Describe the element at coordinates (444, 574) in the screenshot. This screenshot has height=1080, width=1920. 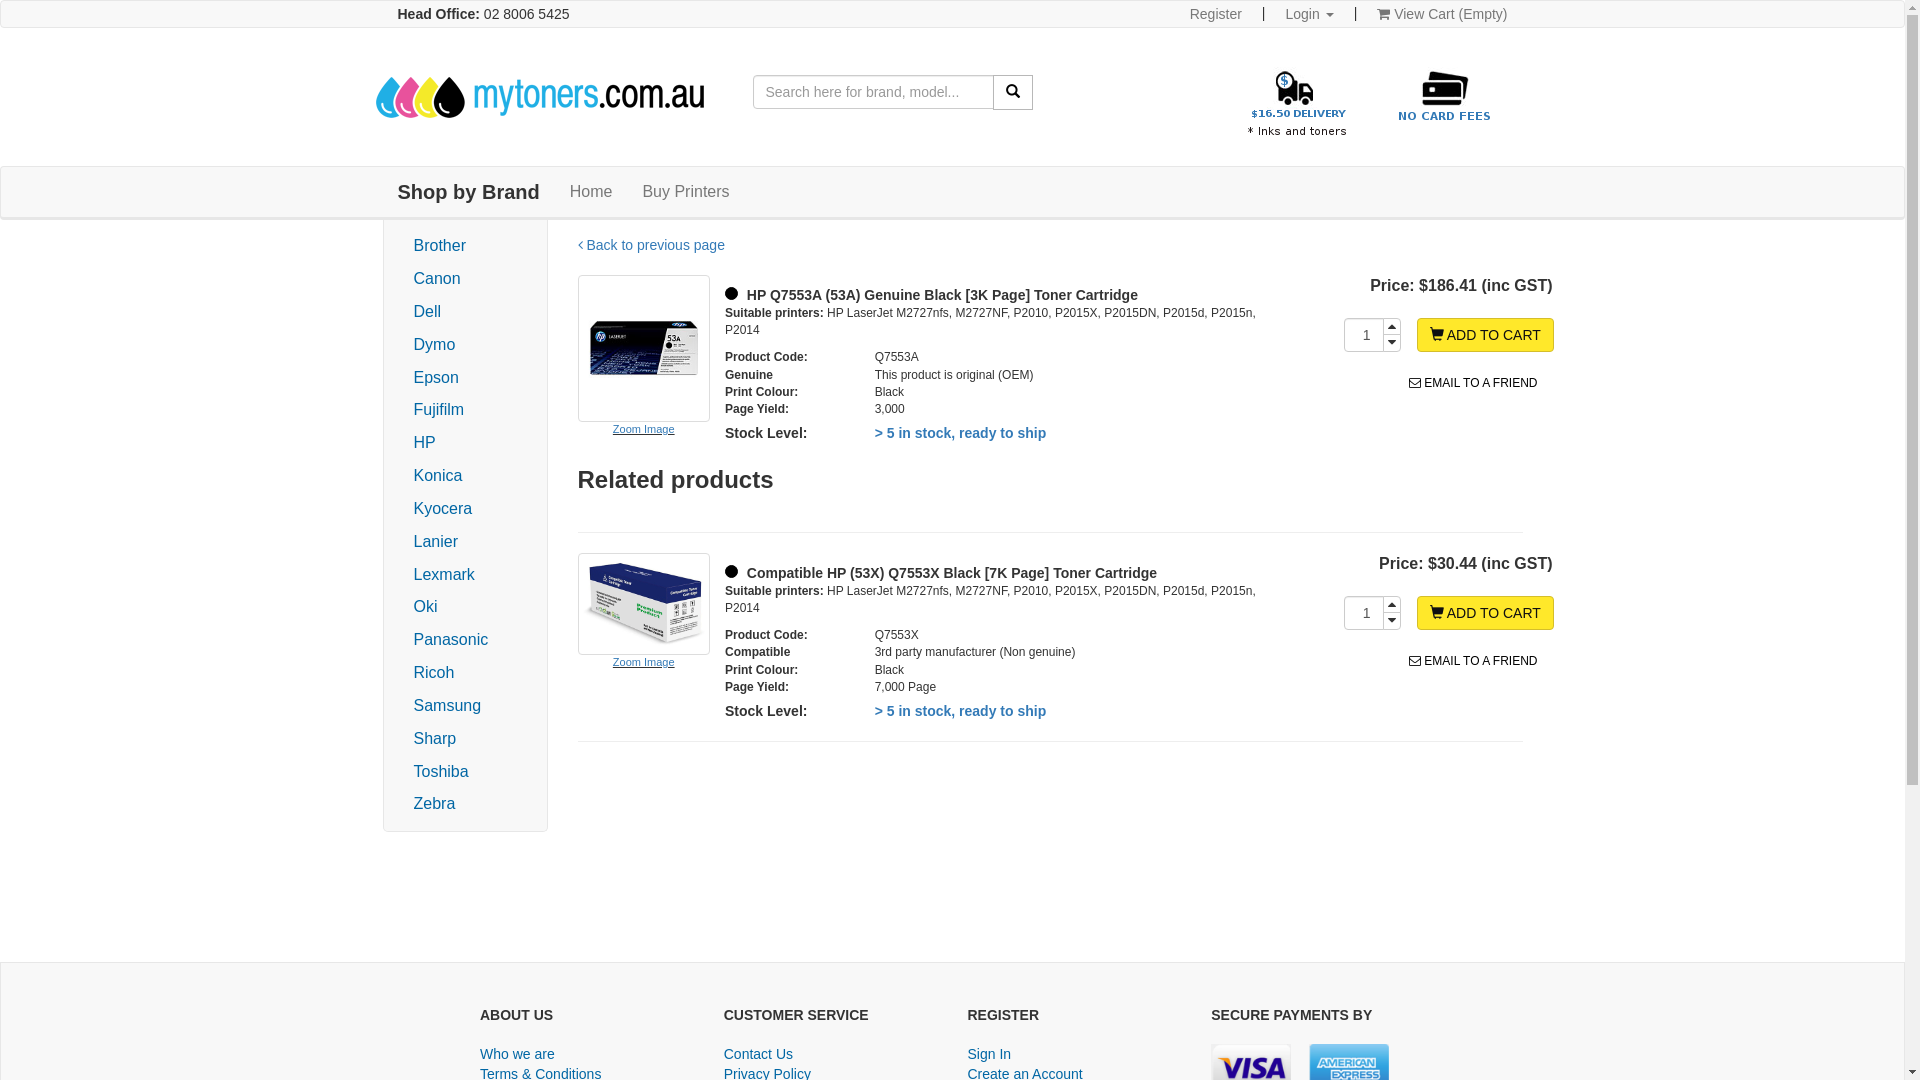
I see `Lexmark` at that location.